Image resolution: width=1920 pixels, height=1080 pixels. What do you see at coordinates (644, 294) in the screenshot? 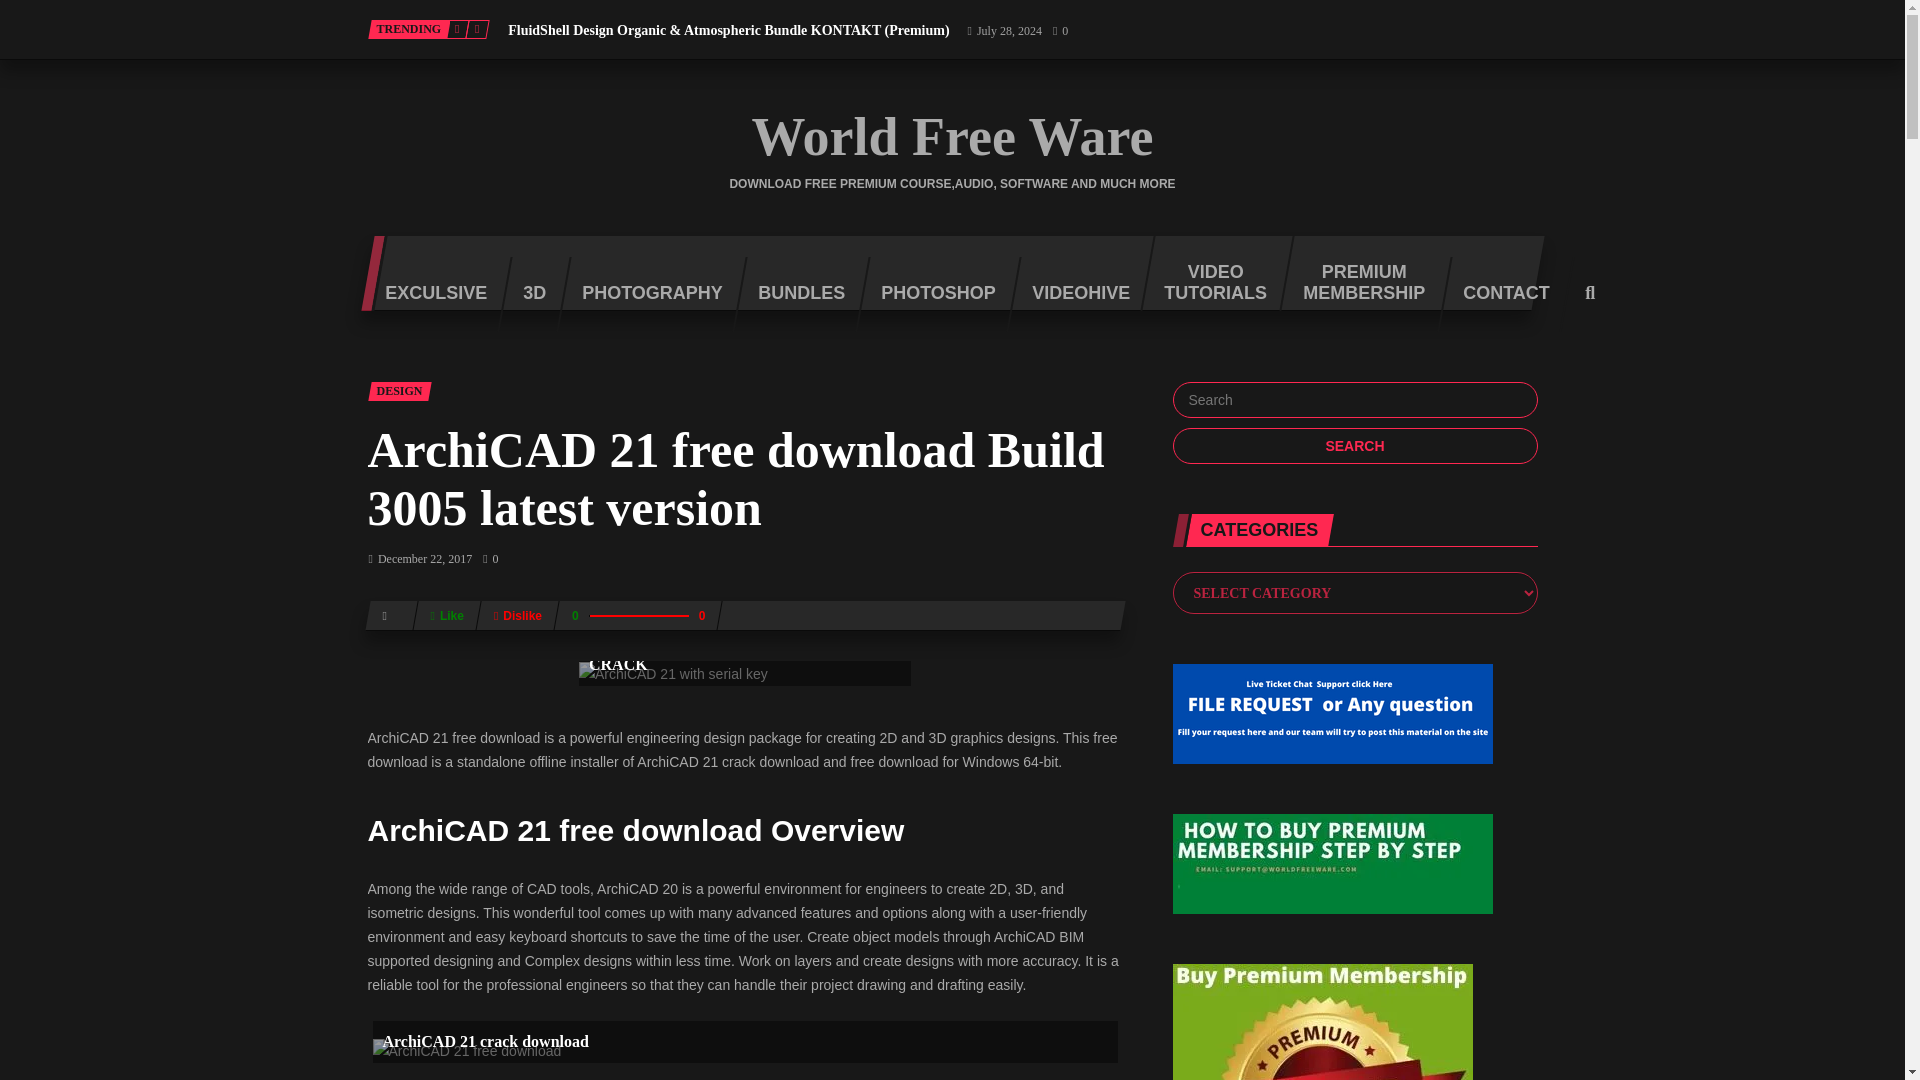
I see `Photography` at bounding box center [644, 294].